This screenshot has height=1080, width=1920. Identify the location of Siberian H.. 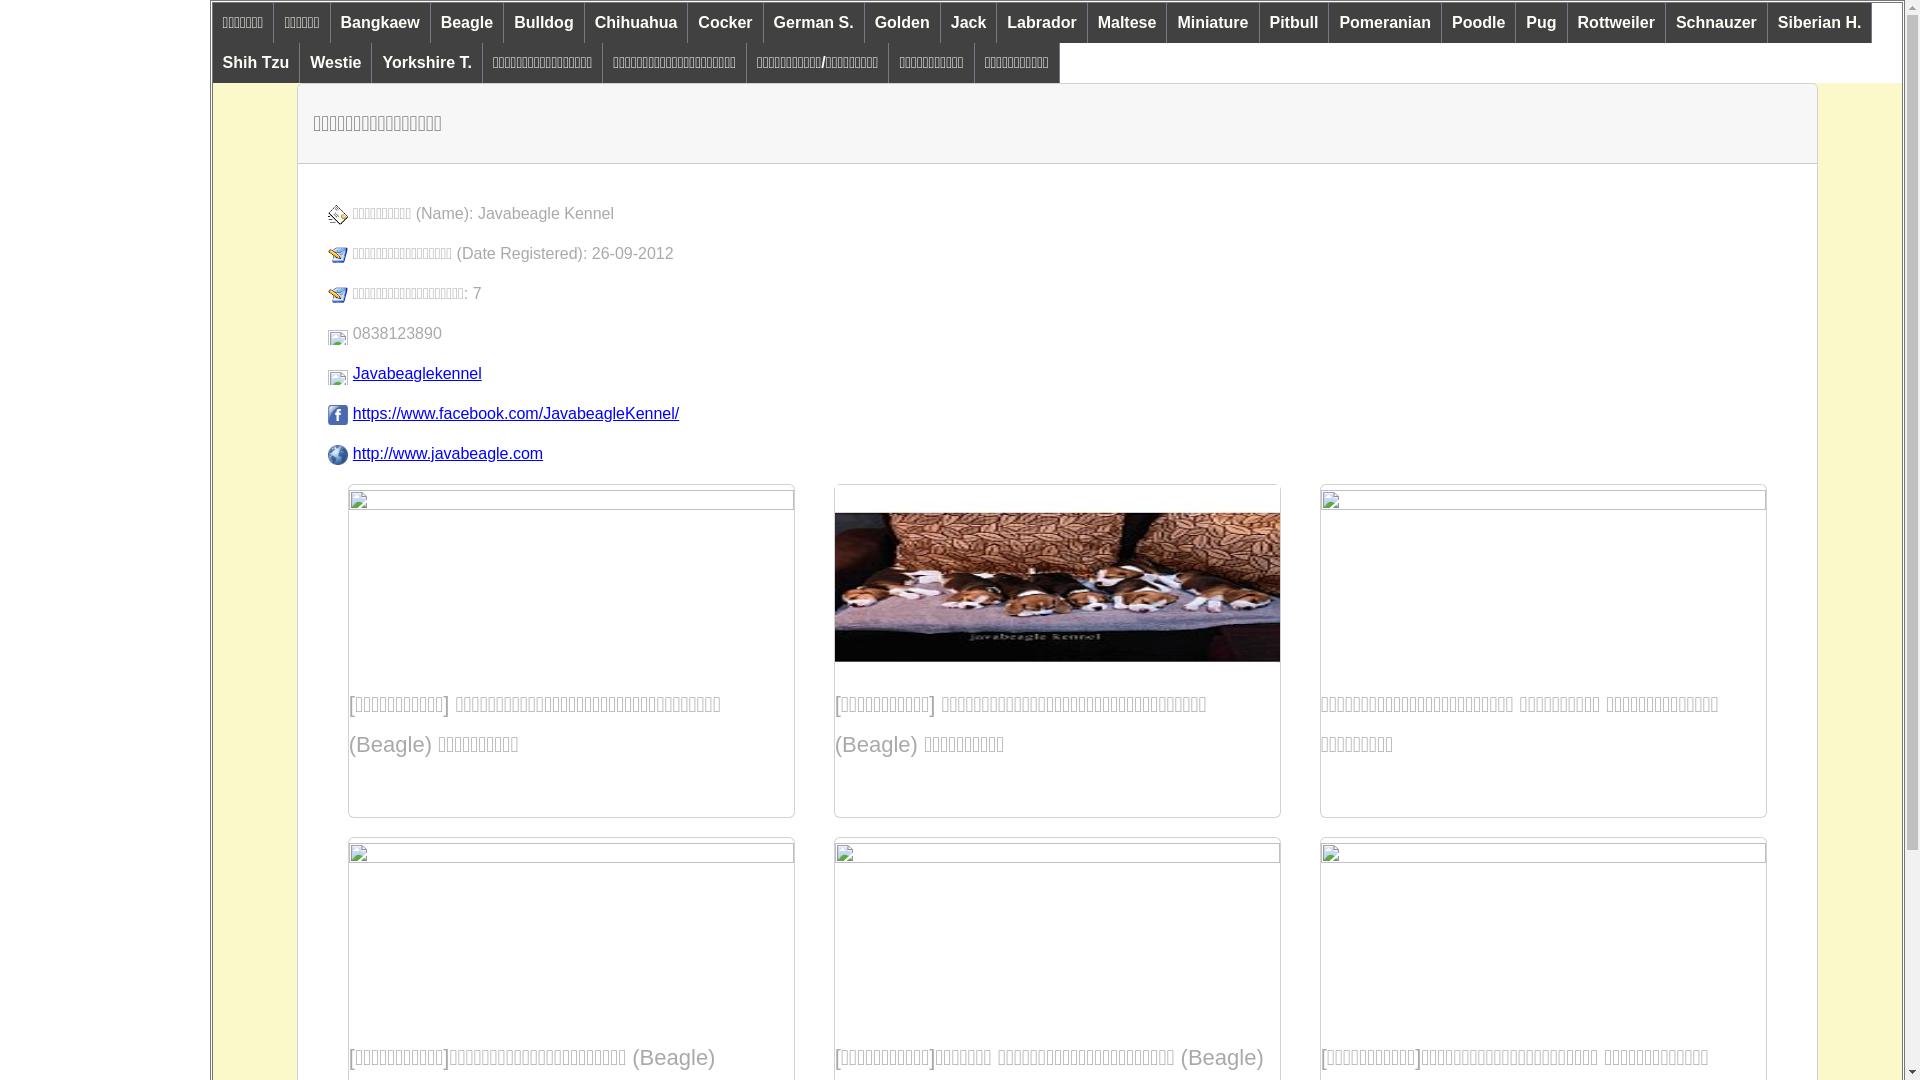
(1820, 23).